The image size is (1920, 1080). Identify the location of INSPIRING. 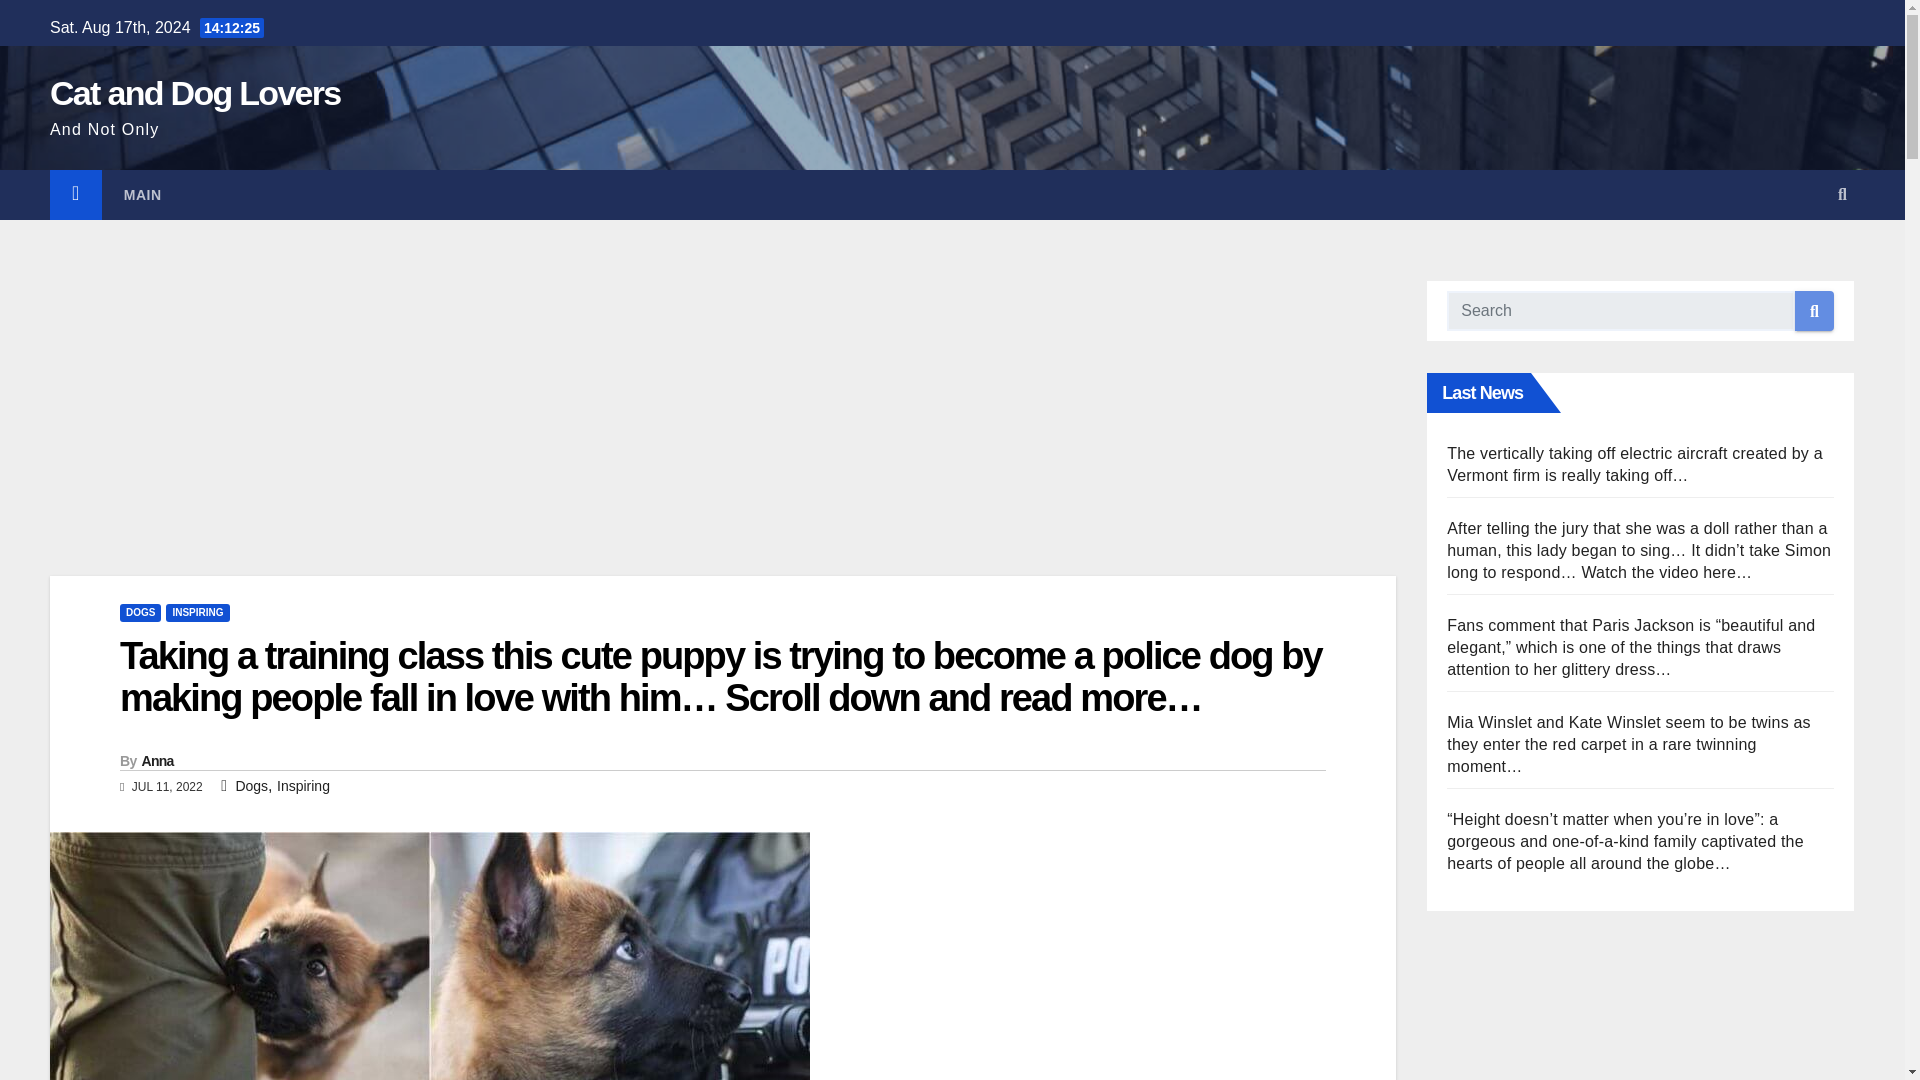
(196, 612).